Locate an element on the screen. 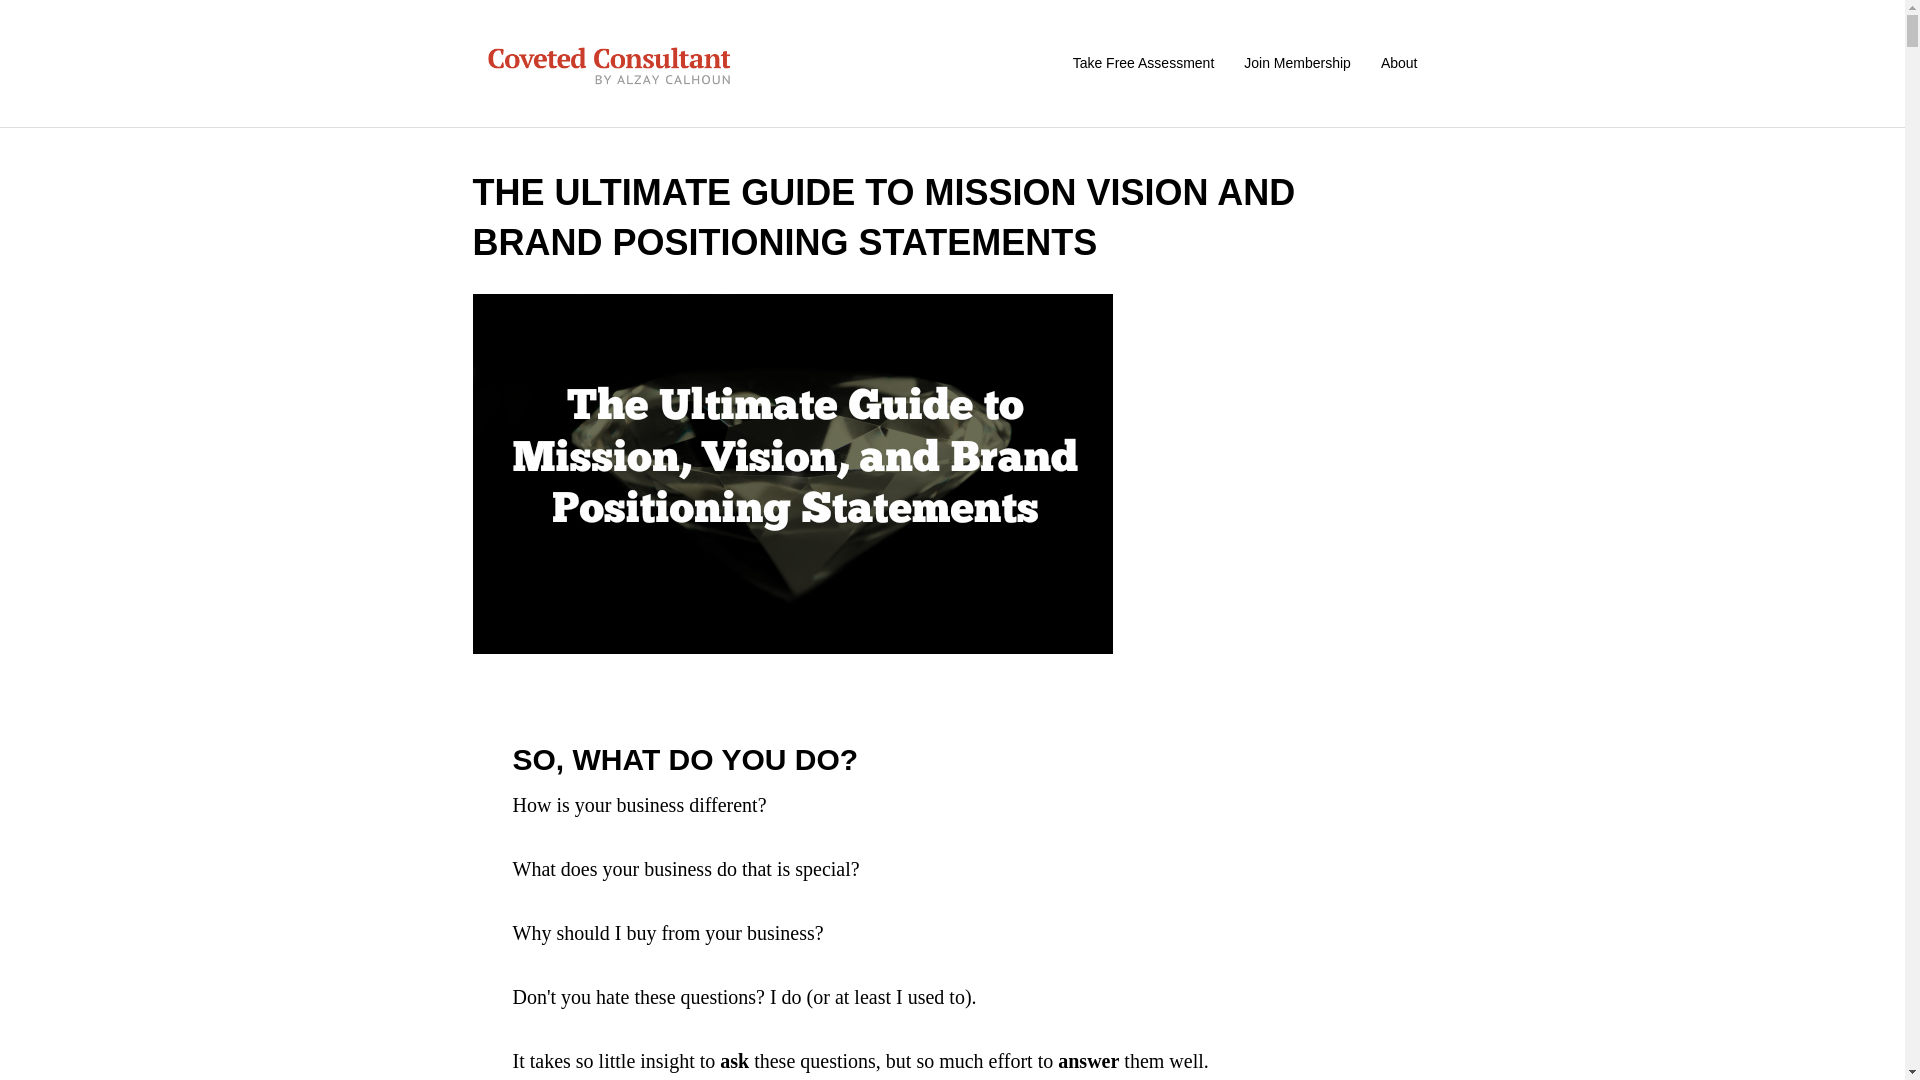 This screenshot has height=1080, width=1920. Take Free Assessment is located at coordinates (1144, 63).